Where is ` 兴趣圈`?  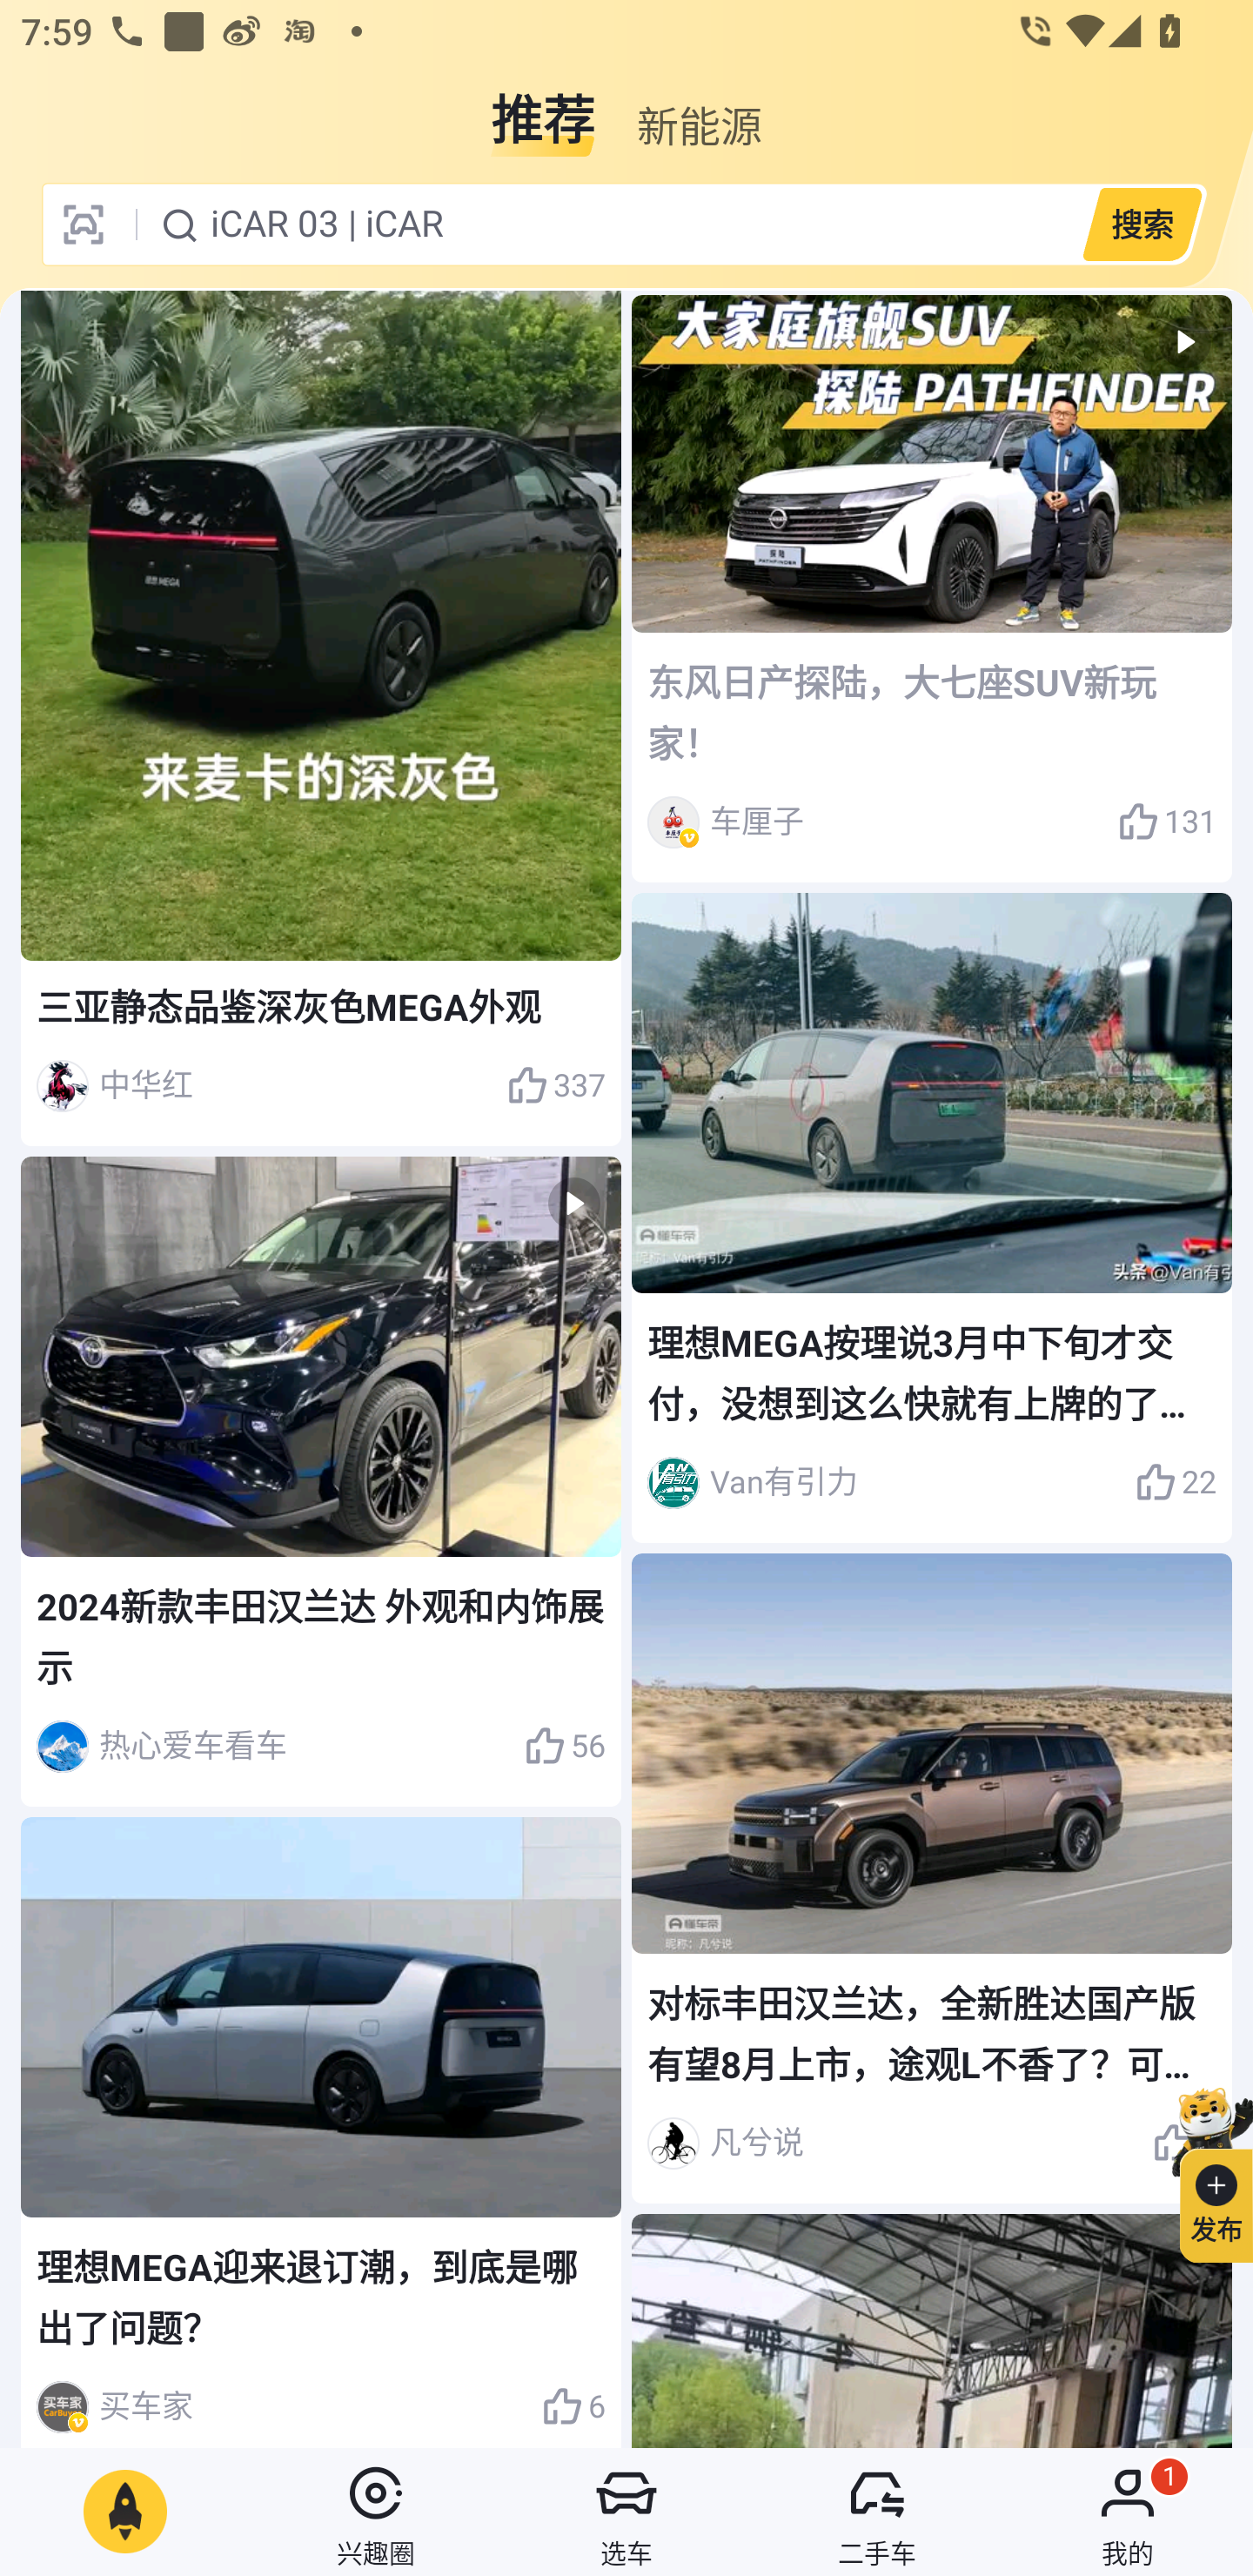  兴趣圈 is located at coordinates (376, 2512).